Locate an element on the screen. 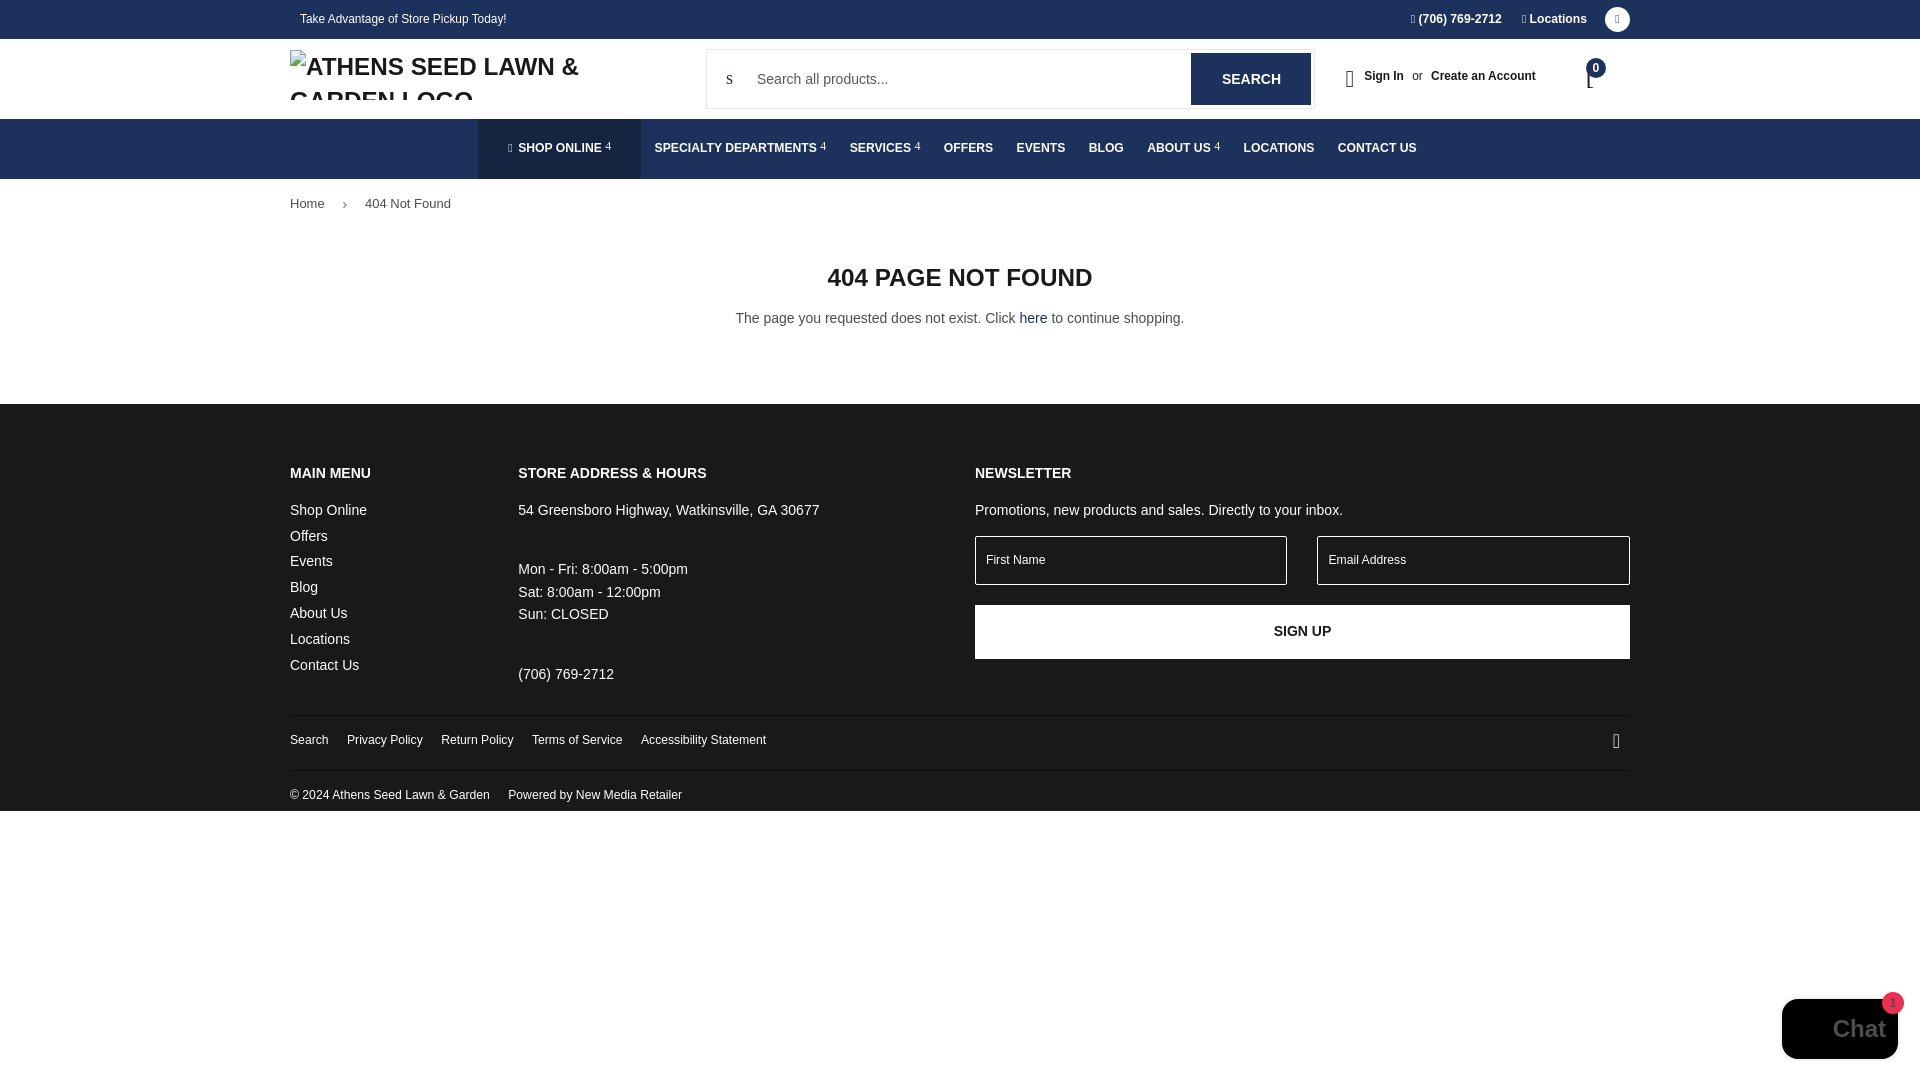 The image size is (1920, 1080).  Locations is located at coordinates (1250, 78).